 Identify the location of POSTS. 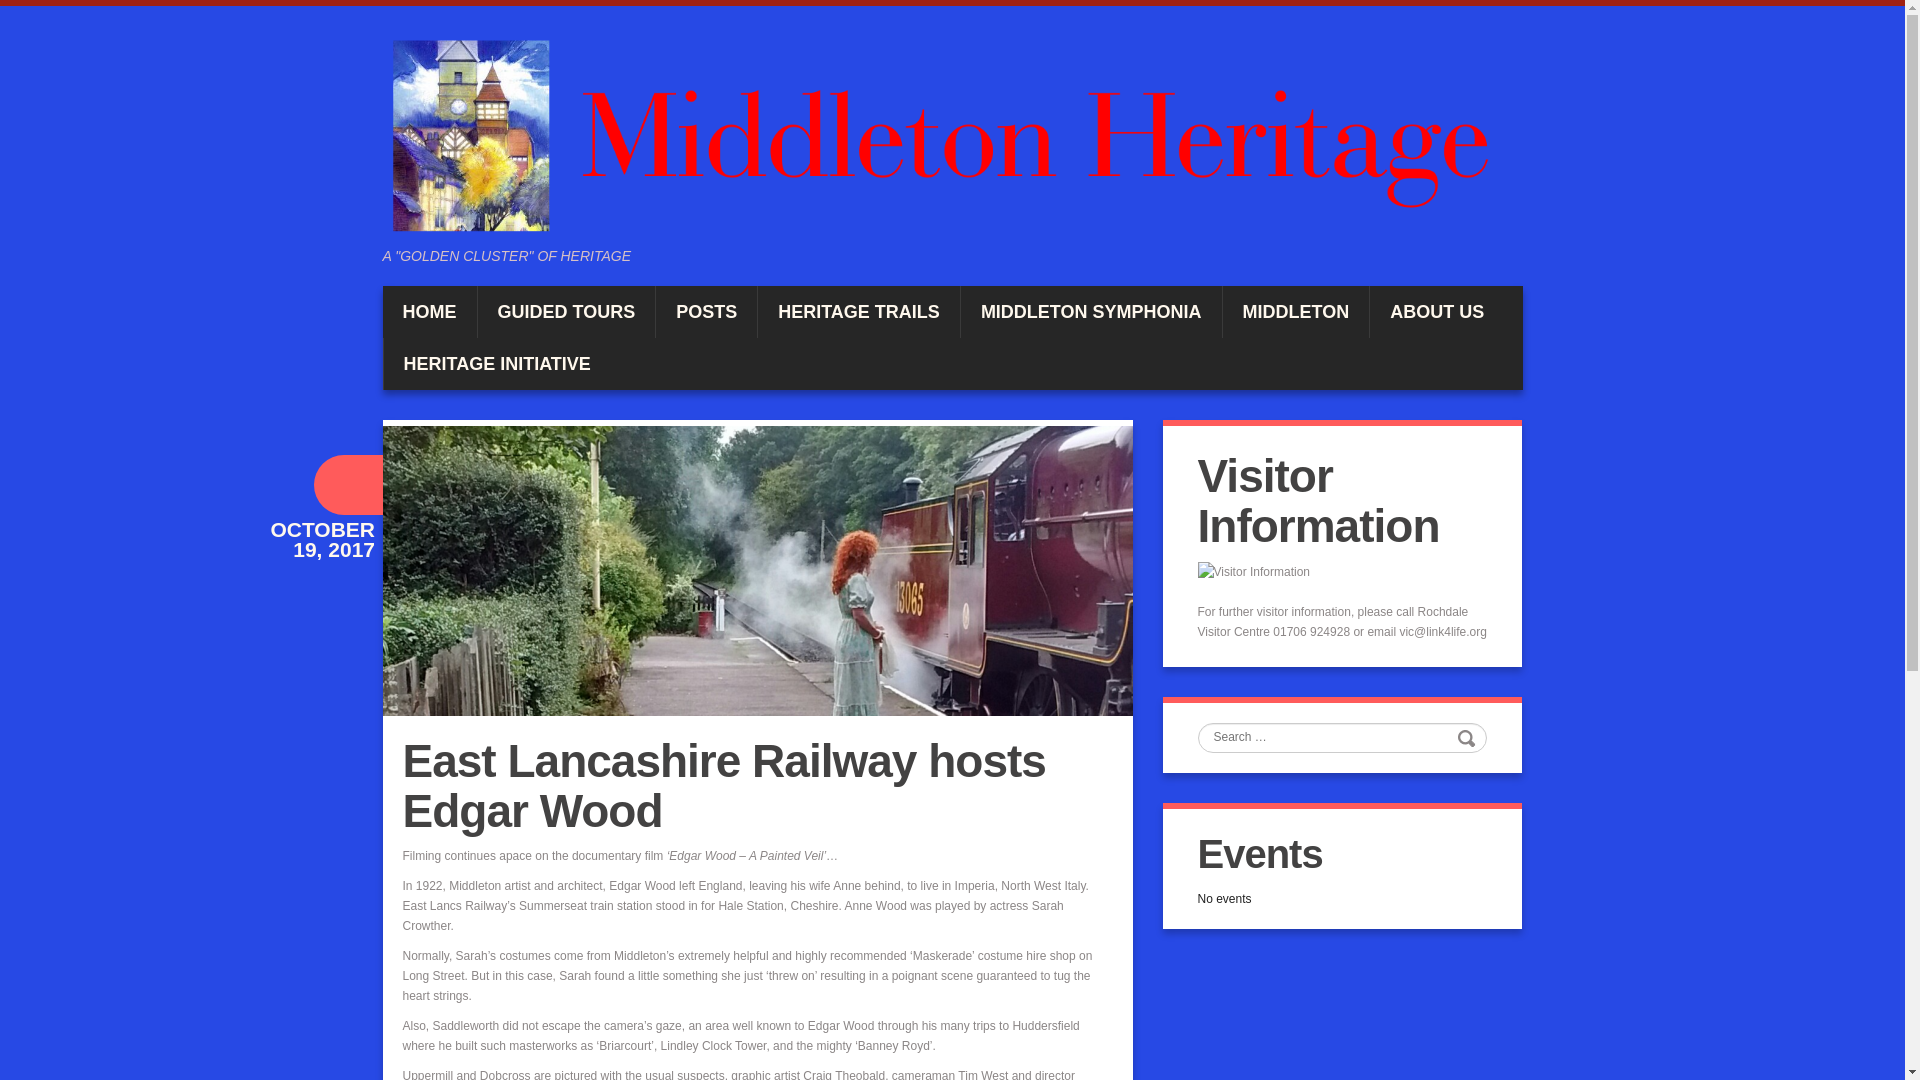
(706, 312).